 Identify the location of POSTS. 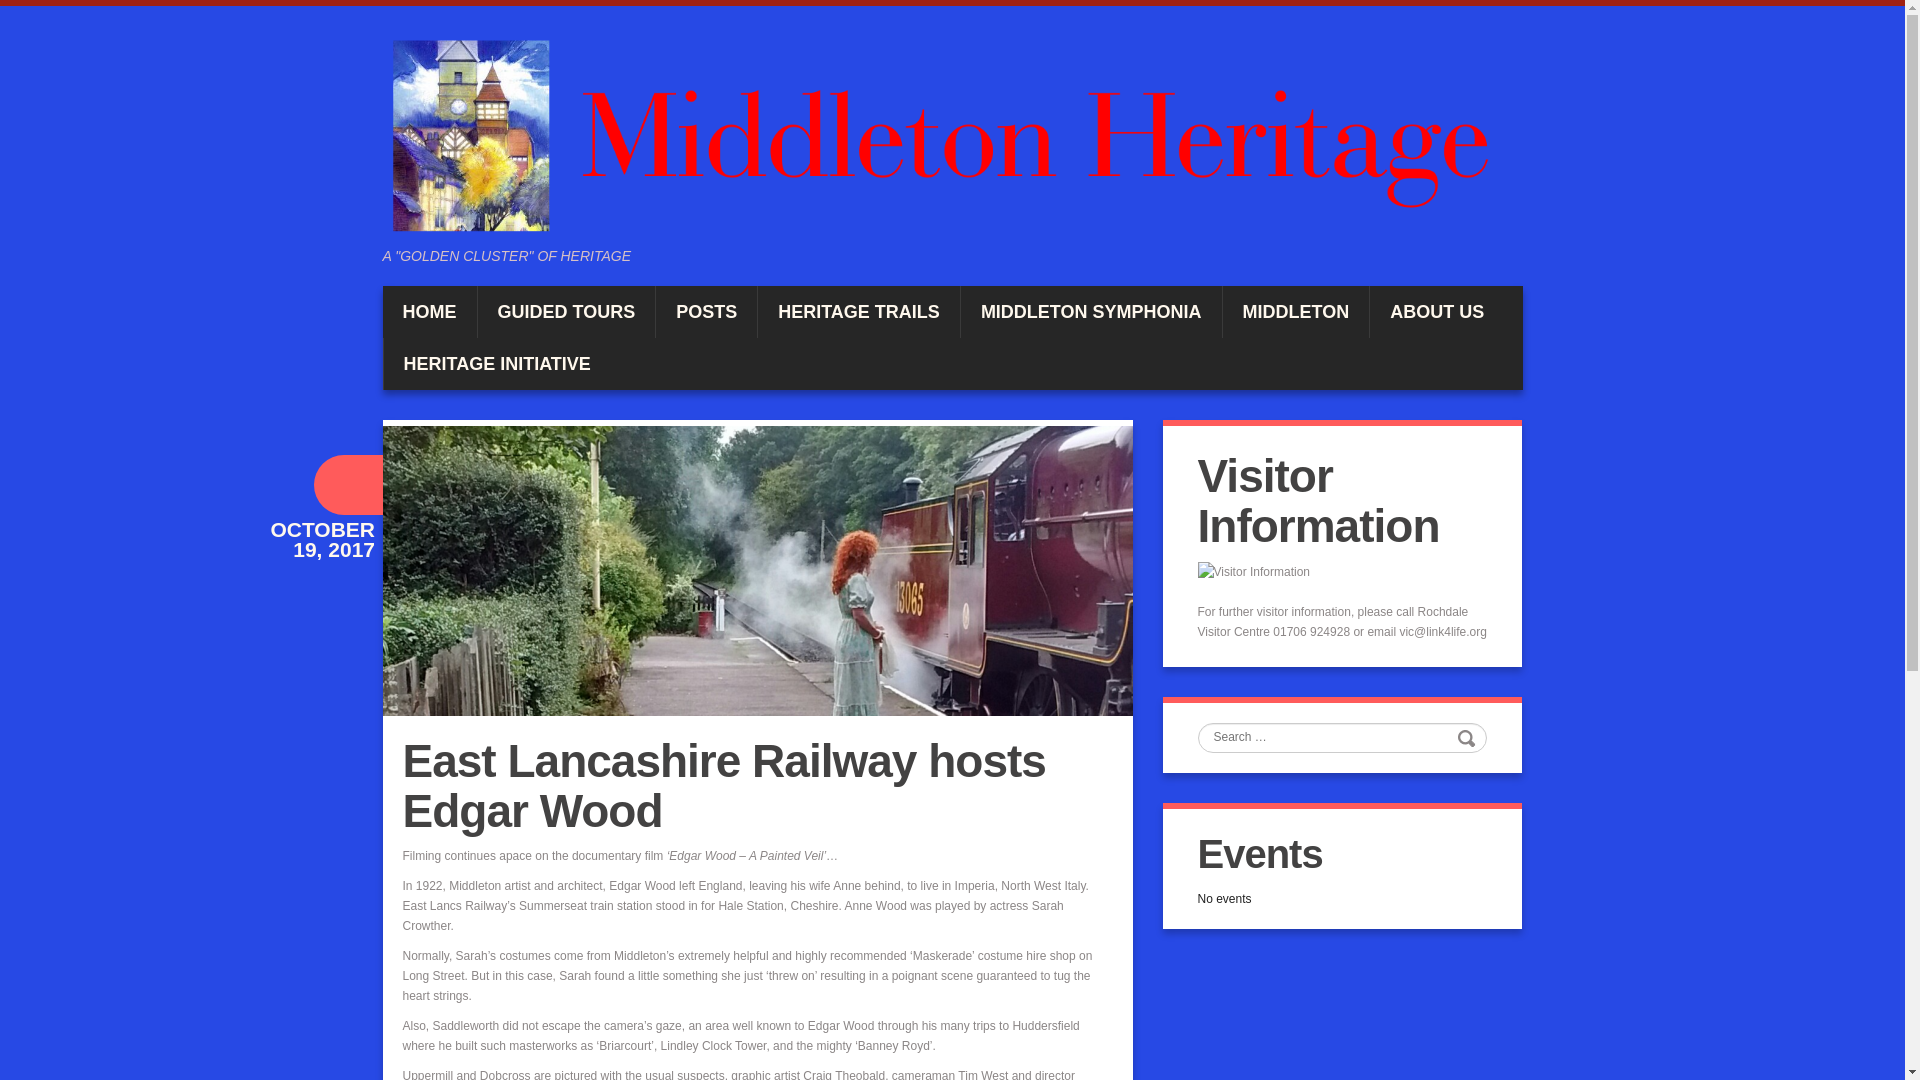
(706, 312).